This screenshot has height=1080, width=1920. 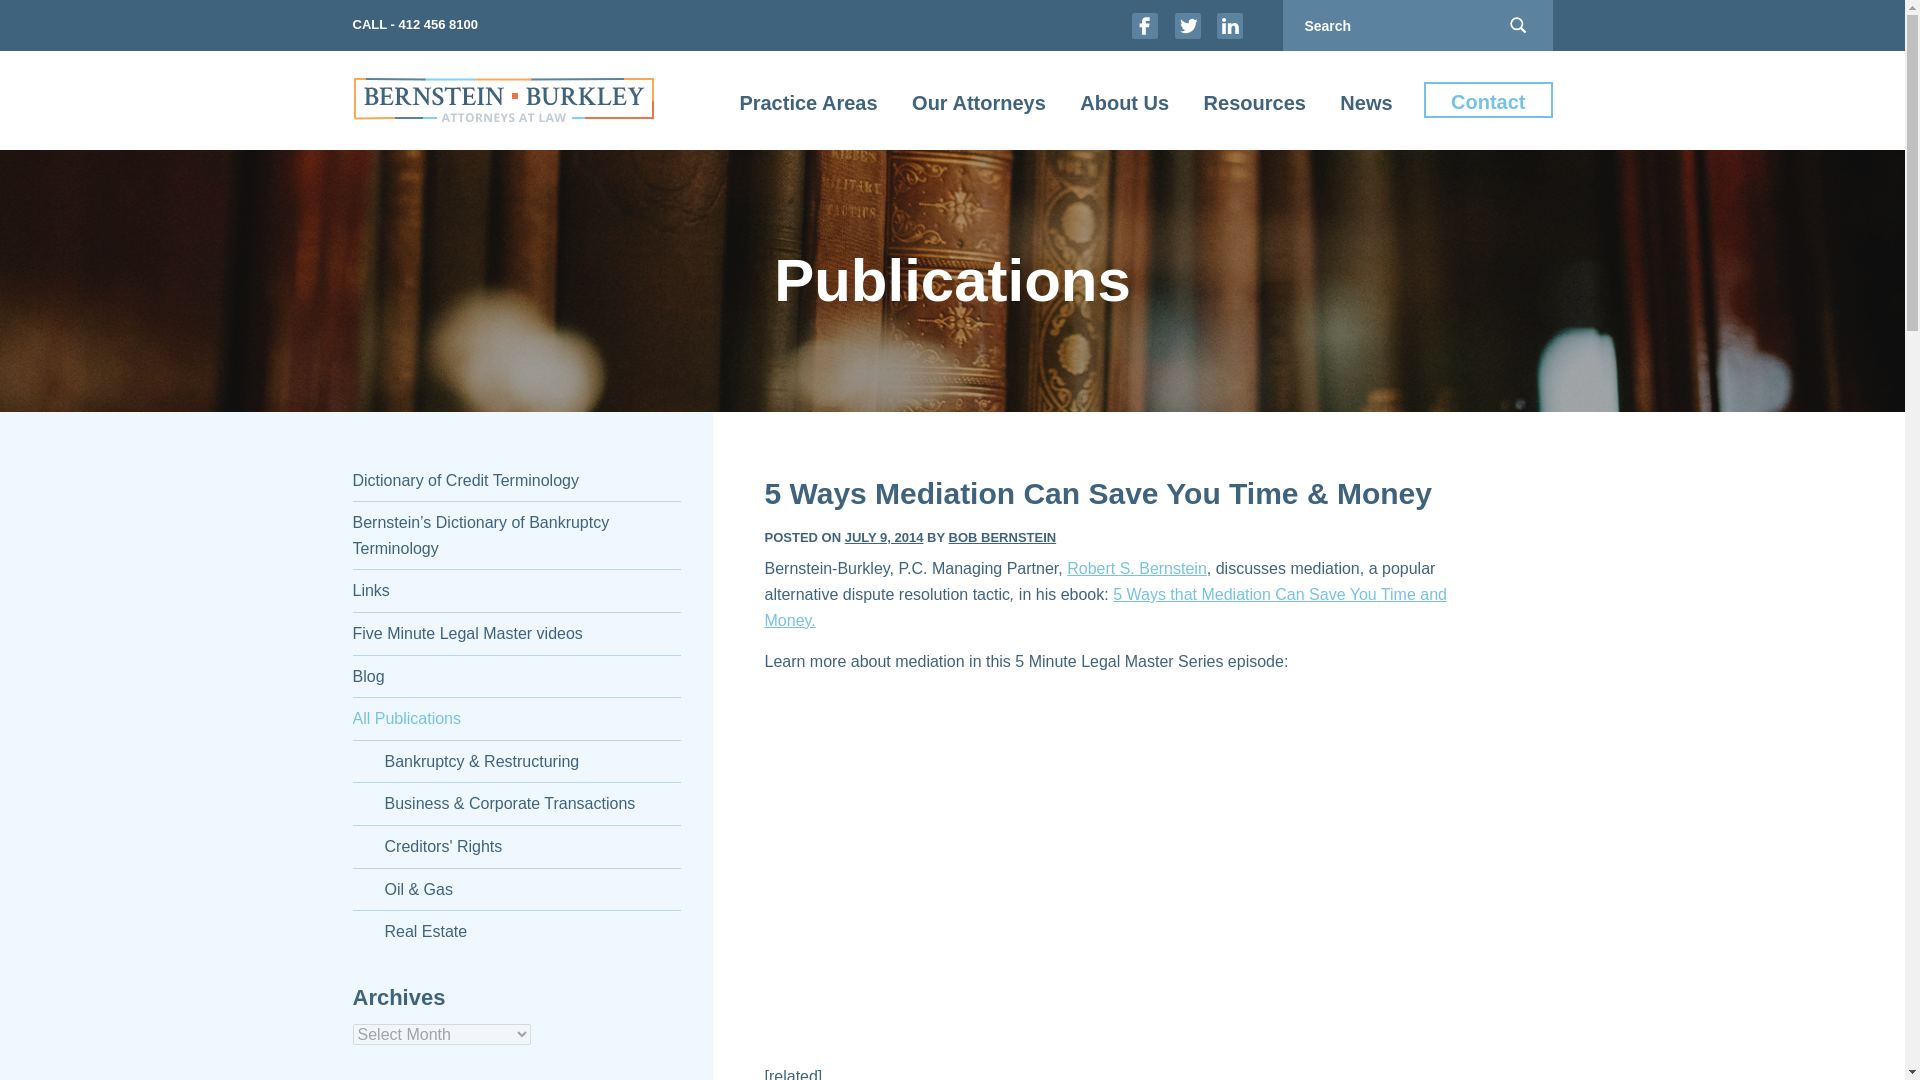 What do you see at coordinates (807, 100) in the screenshot?
I see `Practice Areas` at bounding box center [807, 100].